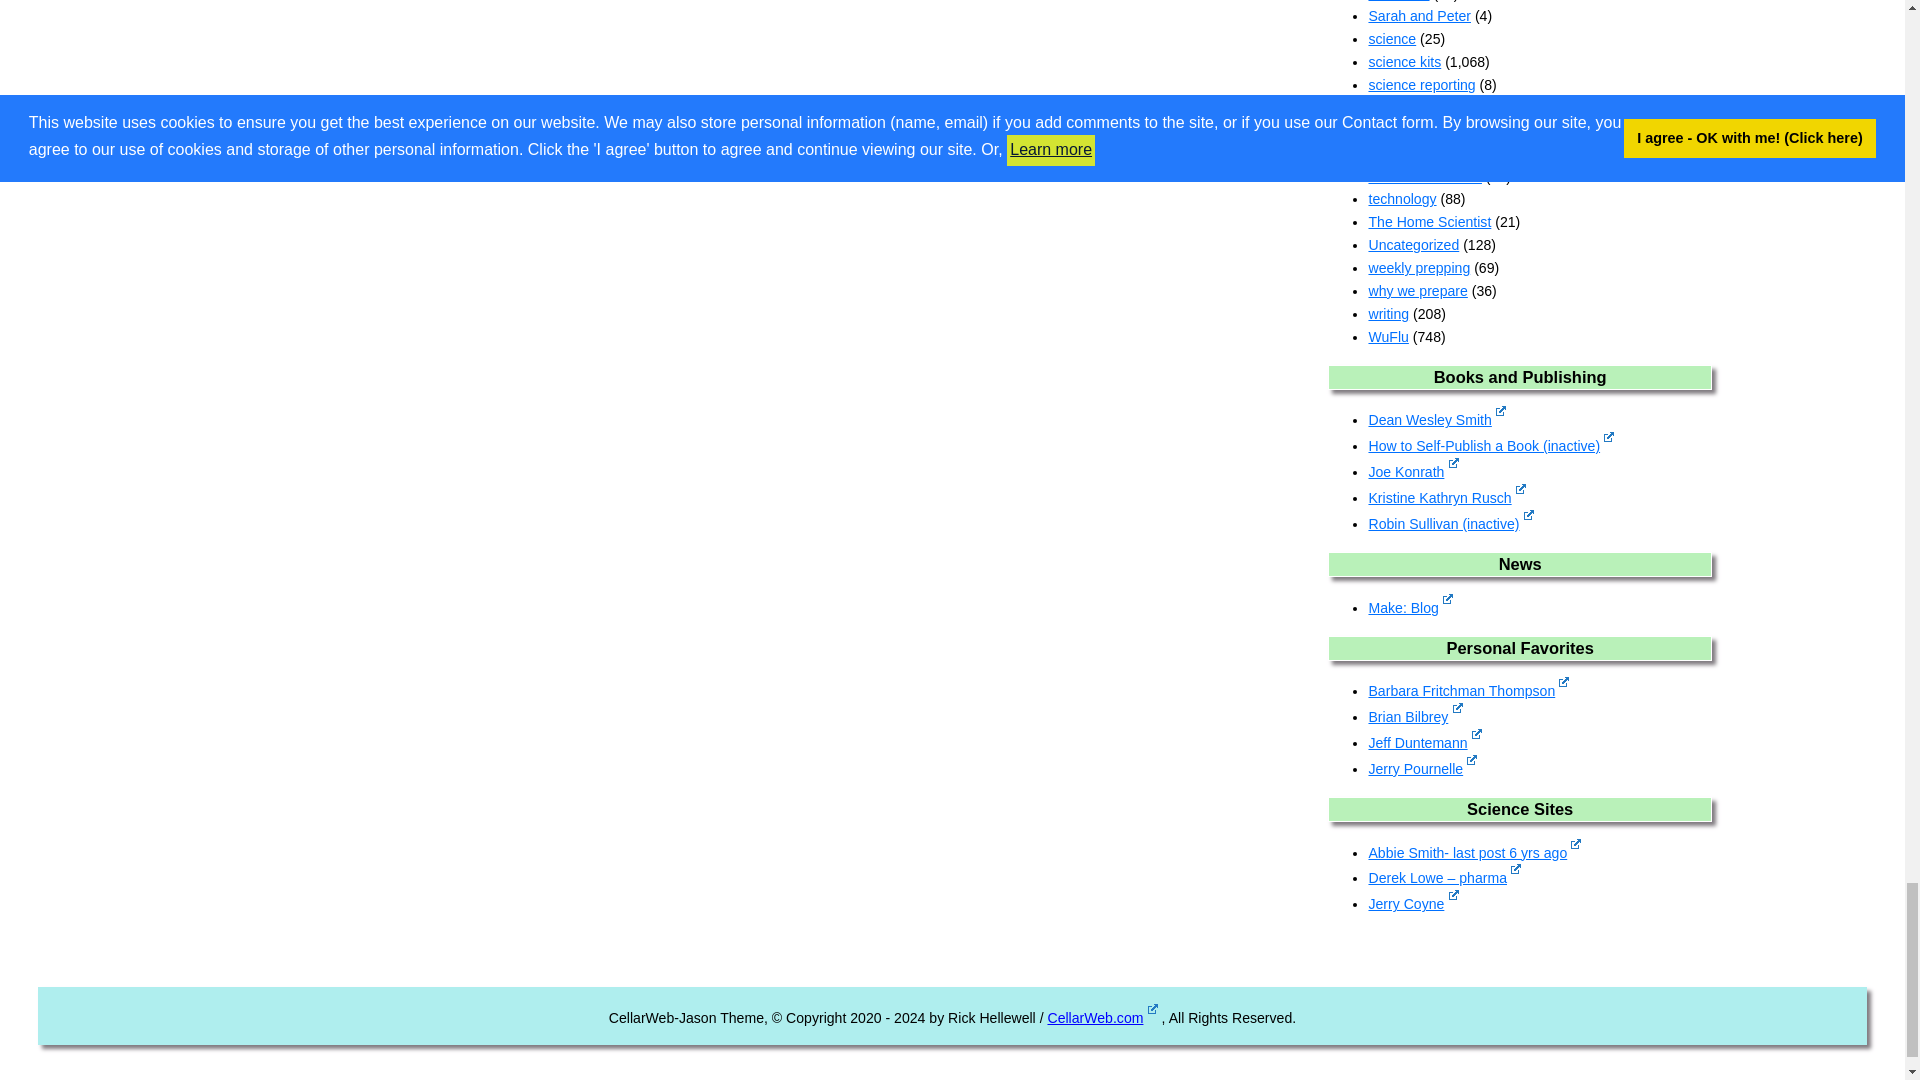 This screenshot has width=1920, height=1080. I want to click on Writer site, comments about publishing industry, so click(1412, 472).